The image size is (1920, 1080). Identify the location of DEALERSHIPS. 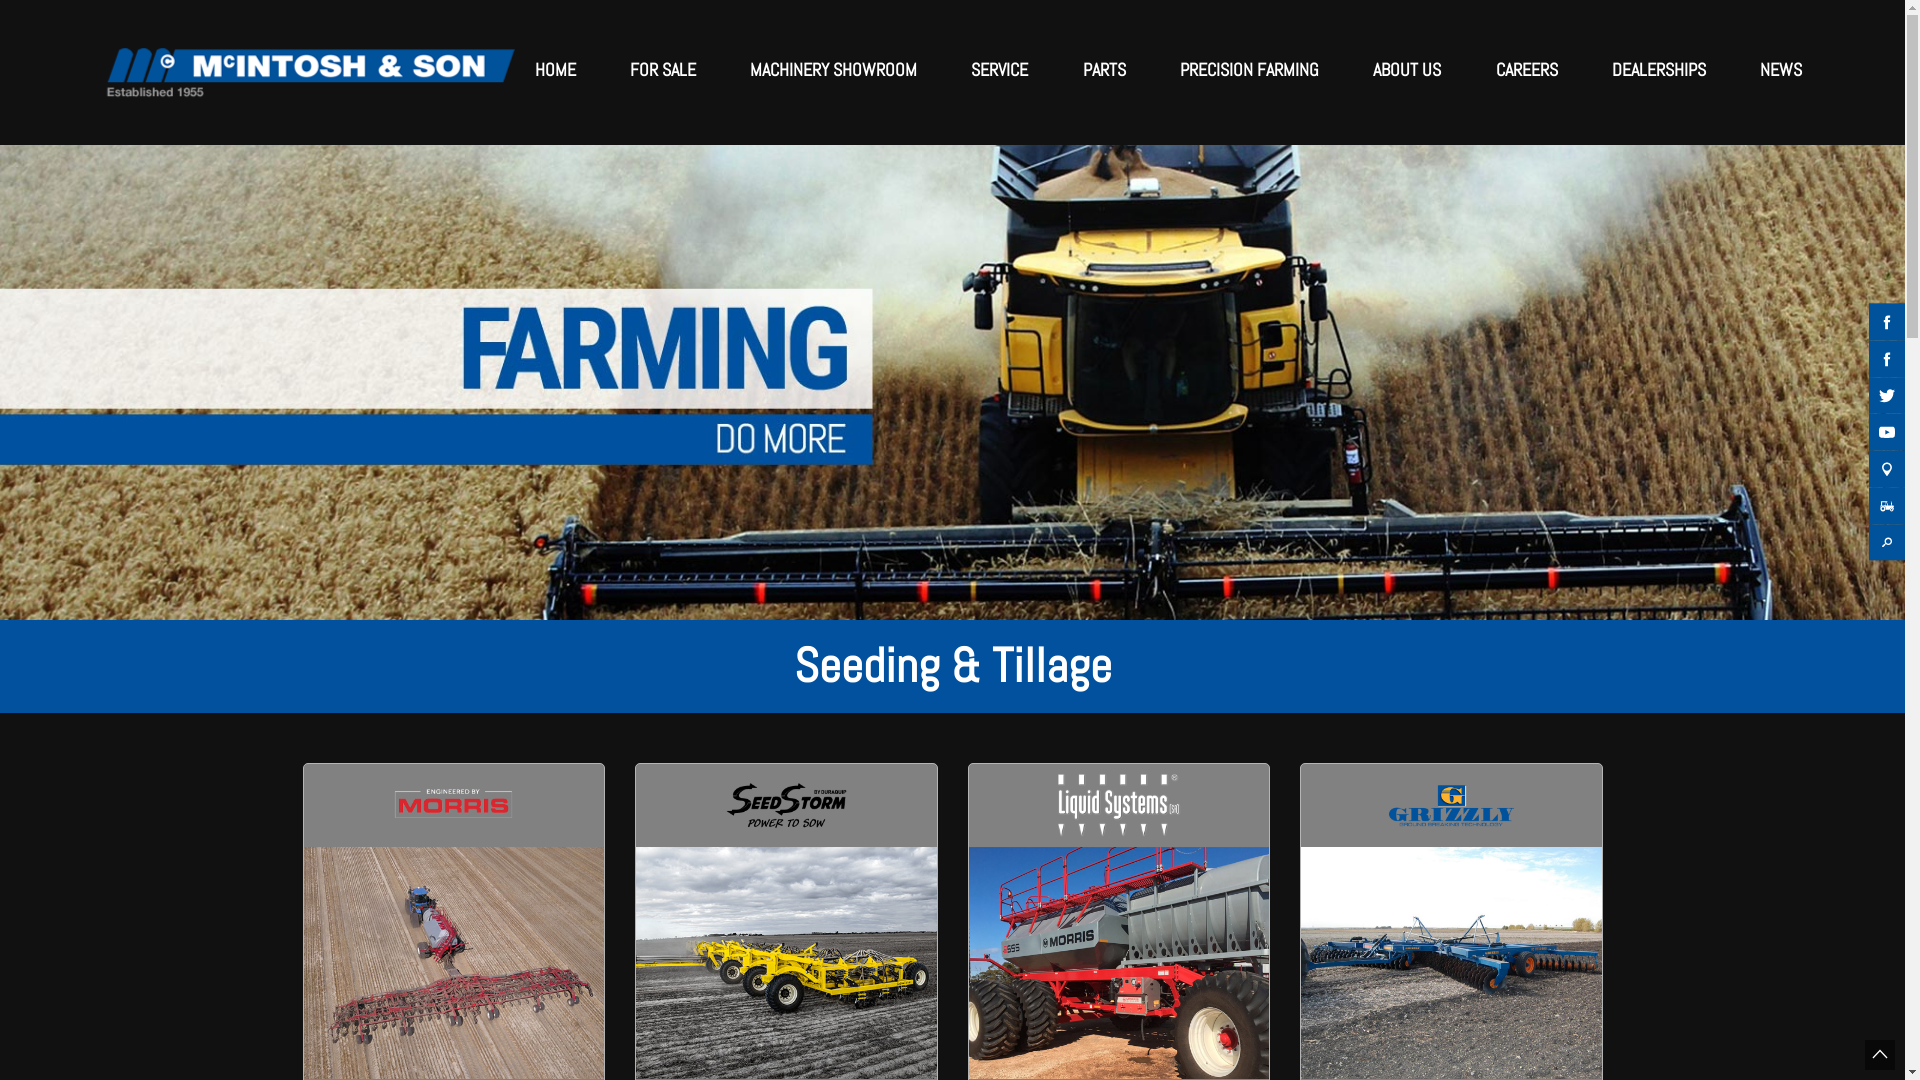
(1659, 70).